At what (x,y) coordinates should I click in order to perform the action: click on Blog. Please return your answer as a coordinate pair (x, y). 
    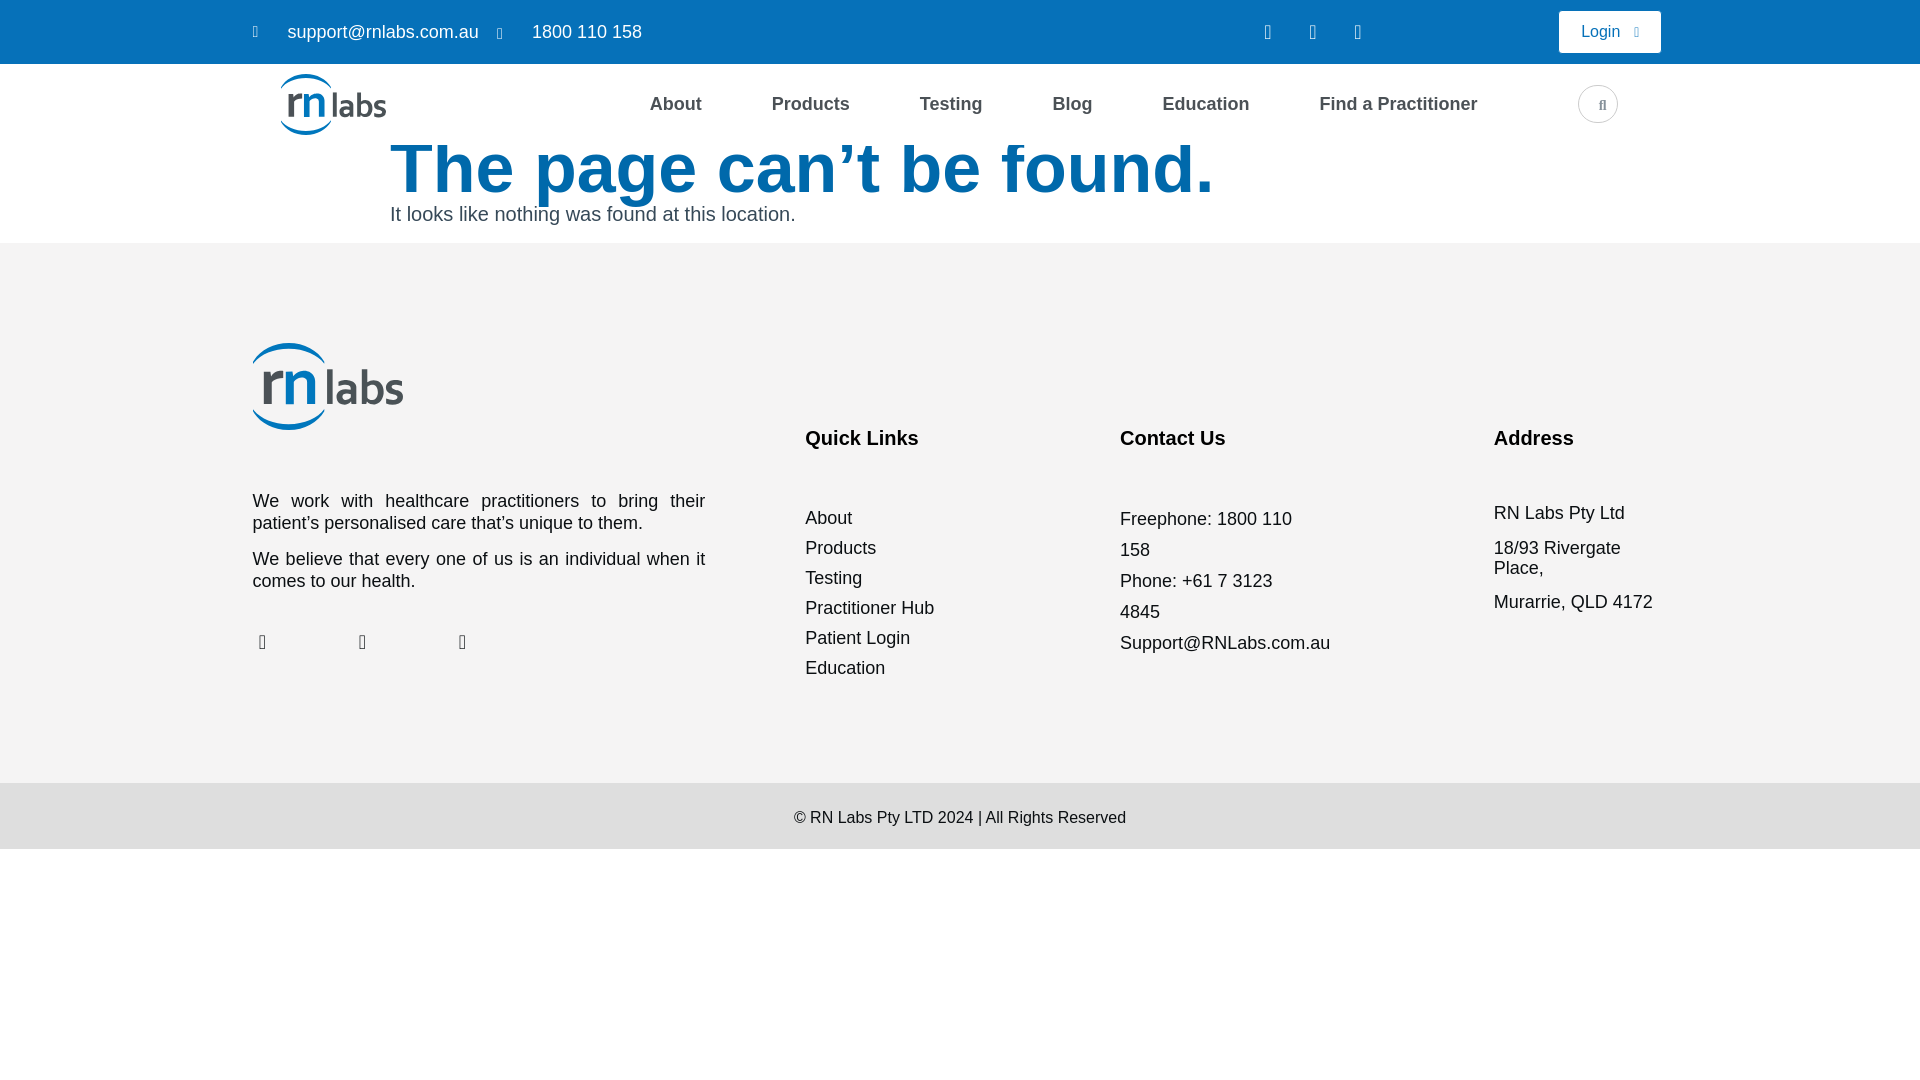
    Looking at the image, I should click on (1072, 104).